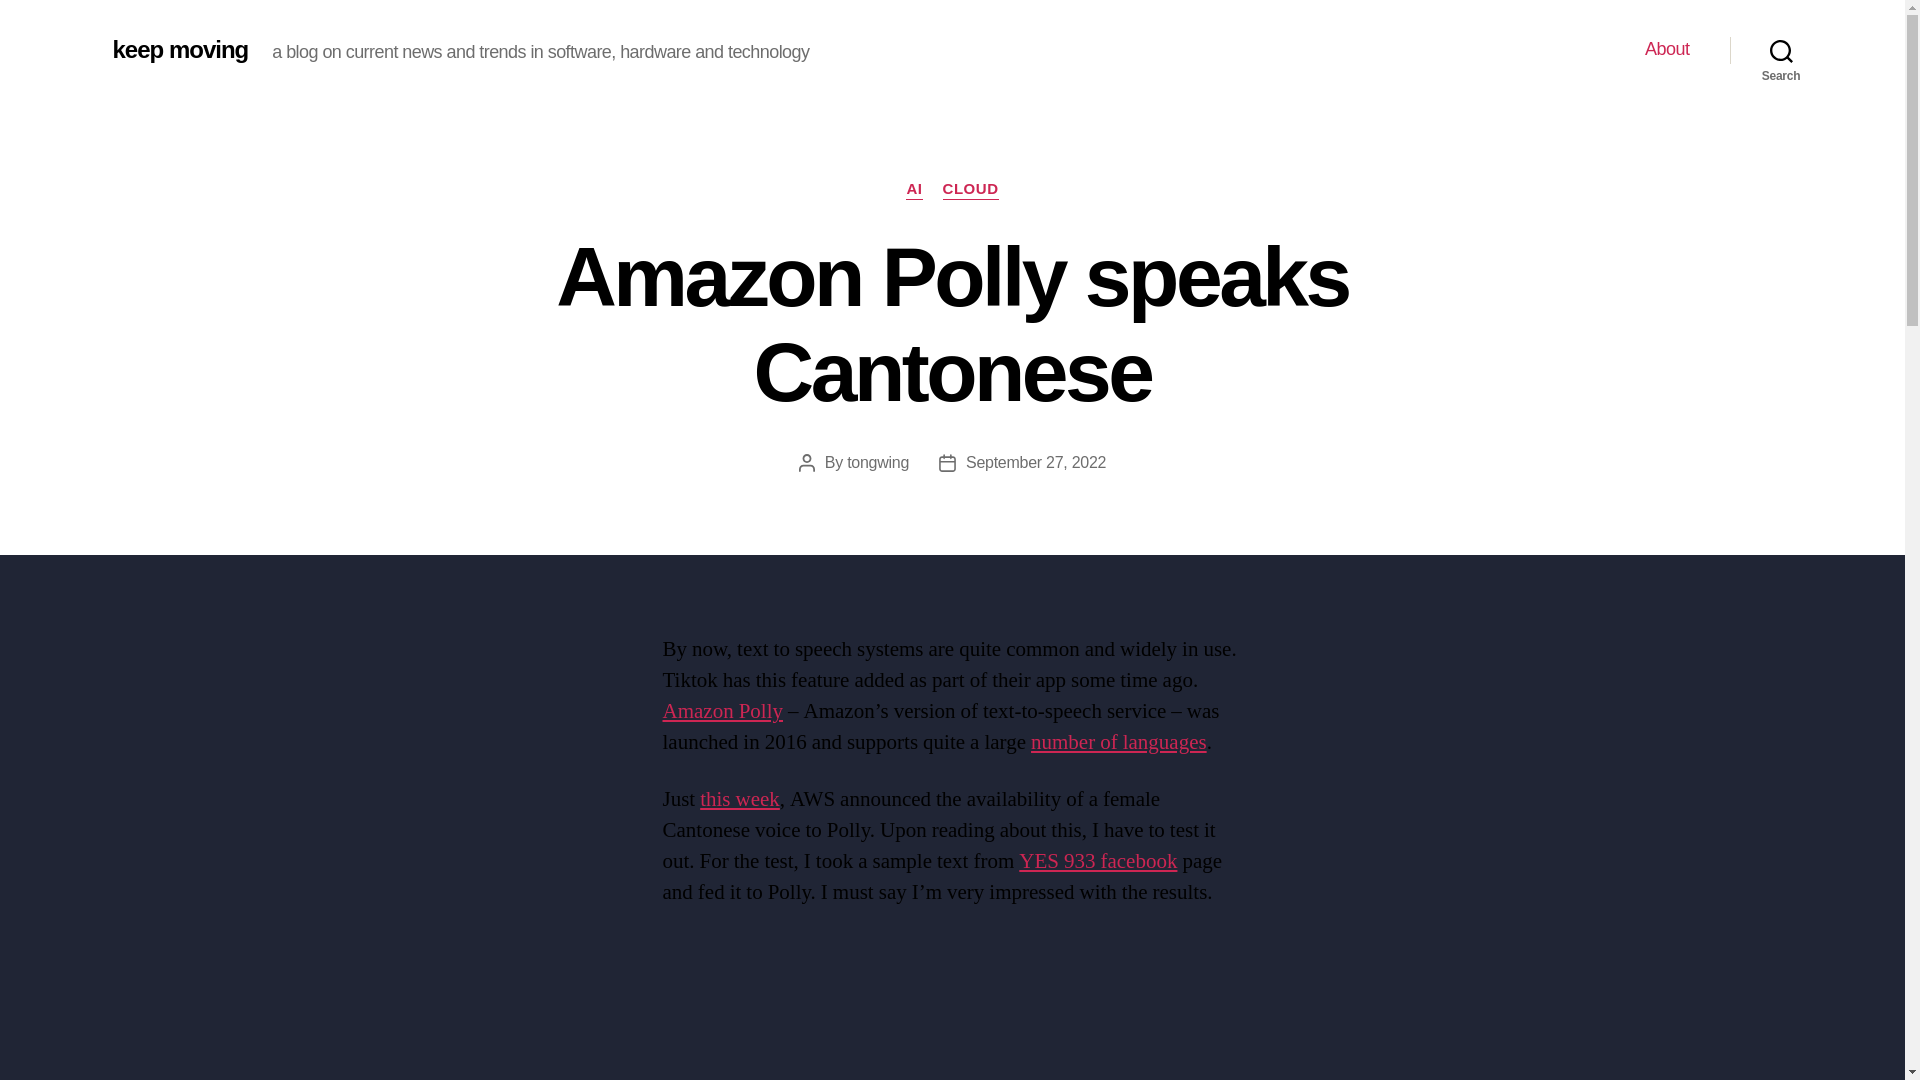 This screenshot has width=1920, height=1080. Describe the element at coordinates (970, 190) in the screenshot. I see `CLOUD` at that location.